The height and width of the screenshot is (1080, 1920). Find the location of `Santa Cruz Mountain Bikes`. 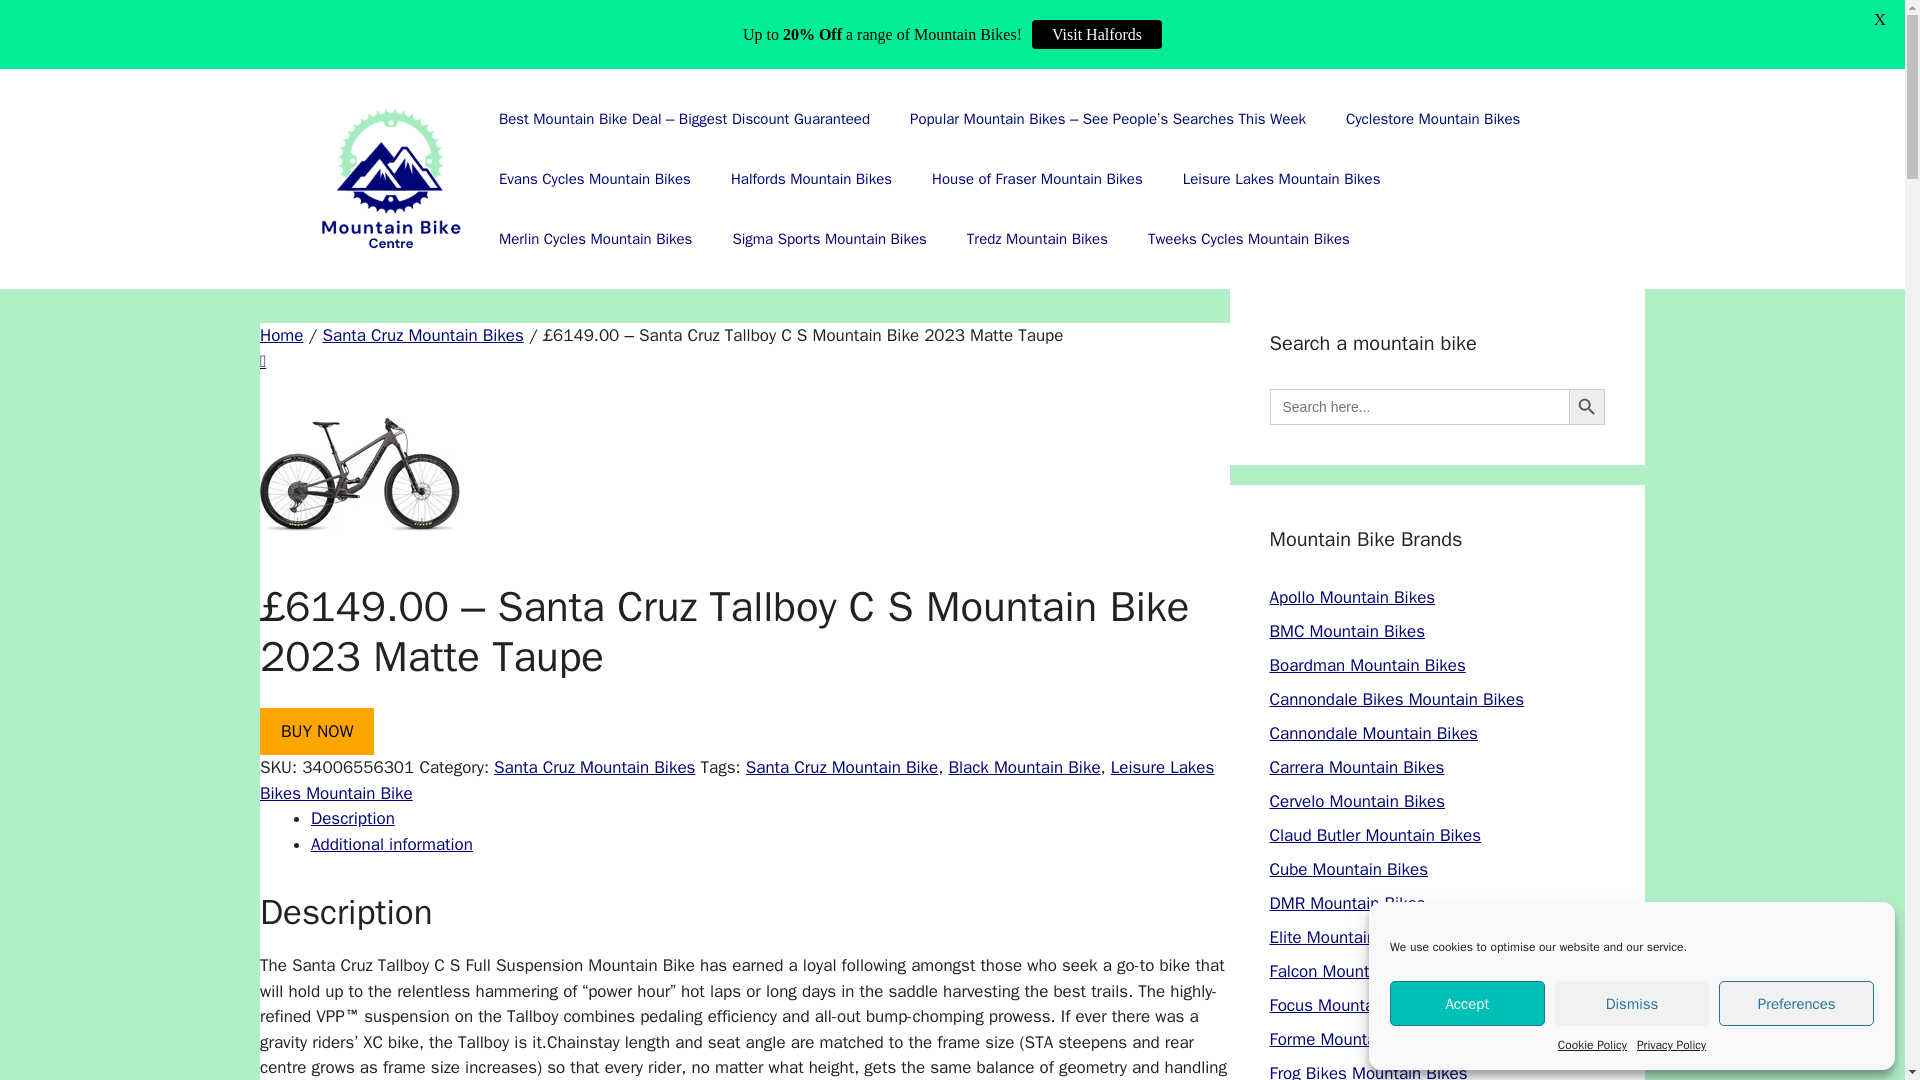

Santa Cruz Mountain Bikes is located at coordinates (422, 335).